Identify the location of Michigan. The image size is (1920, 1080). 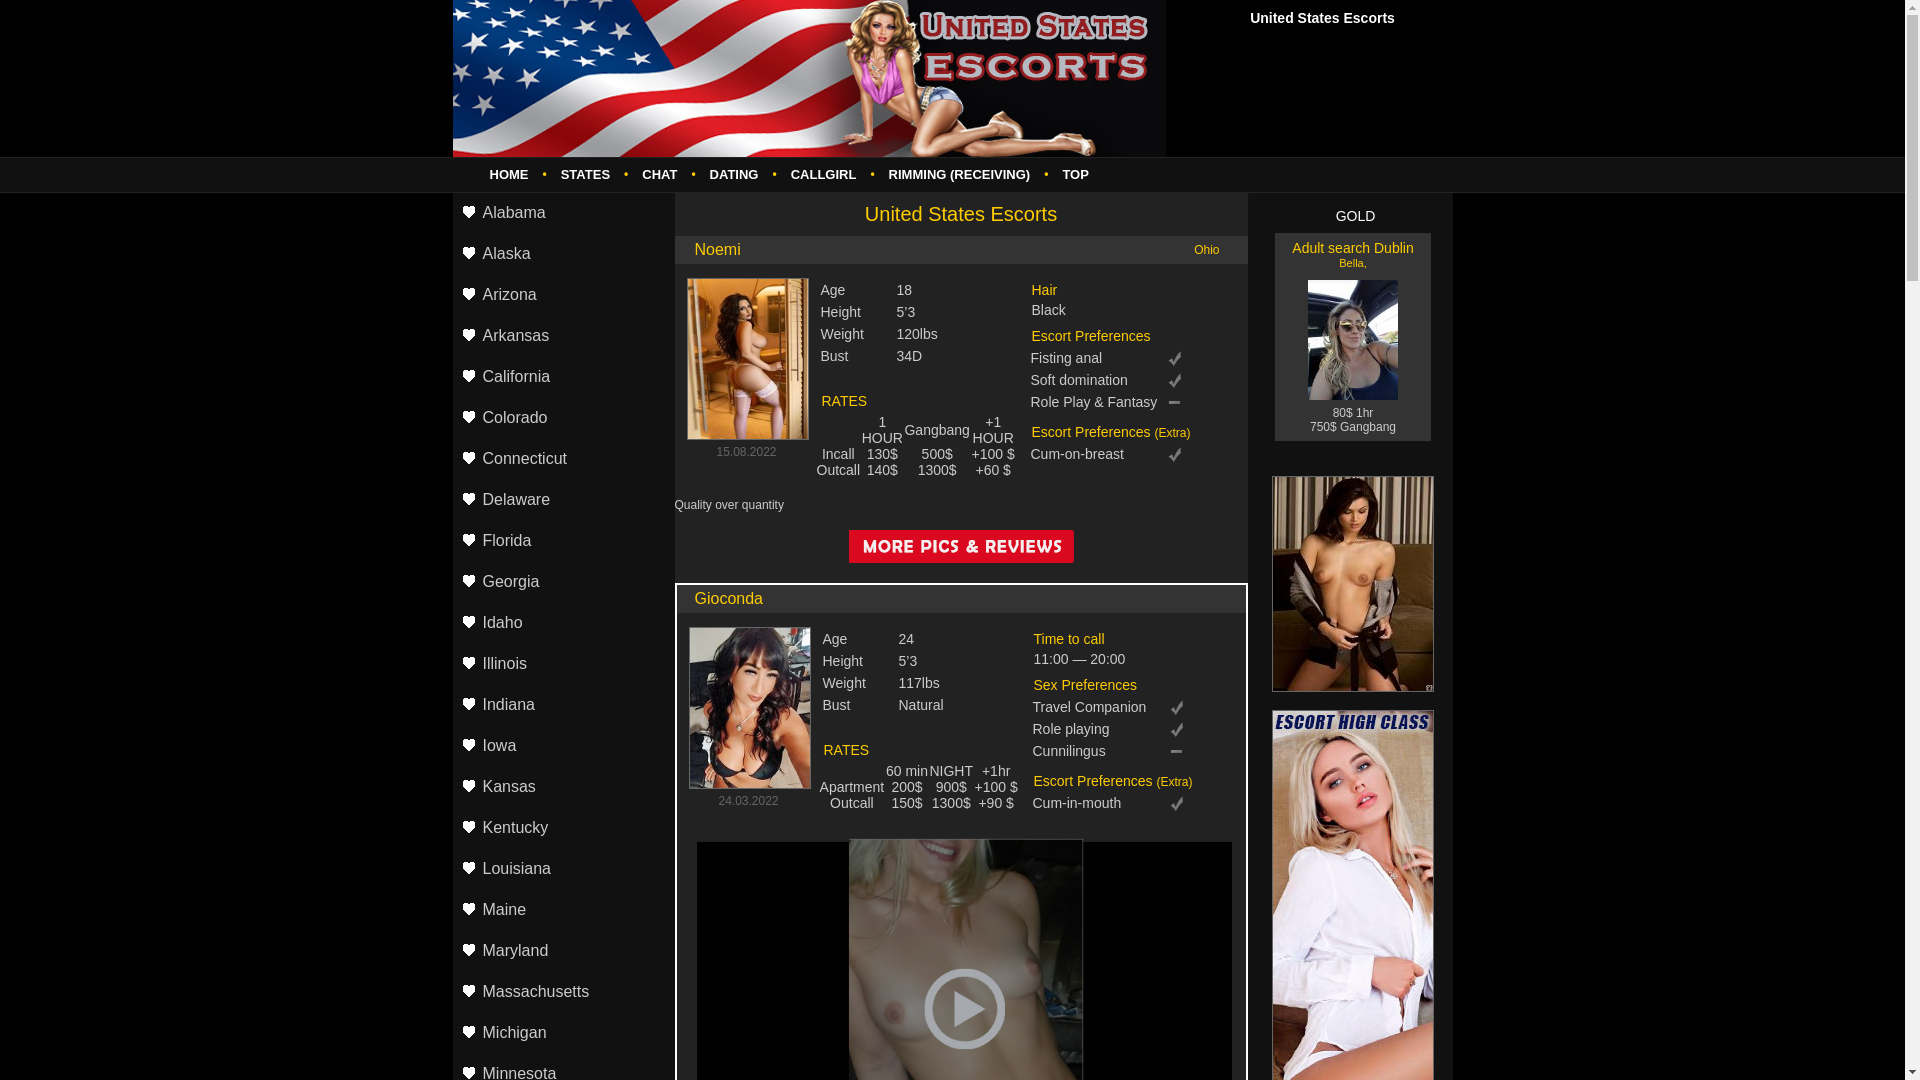
(562, 1034).